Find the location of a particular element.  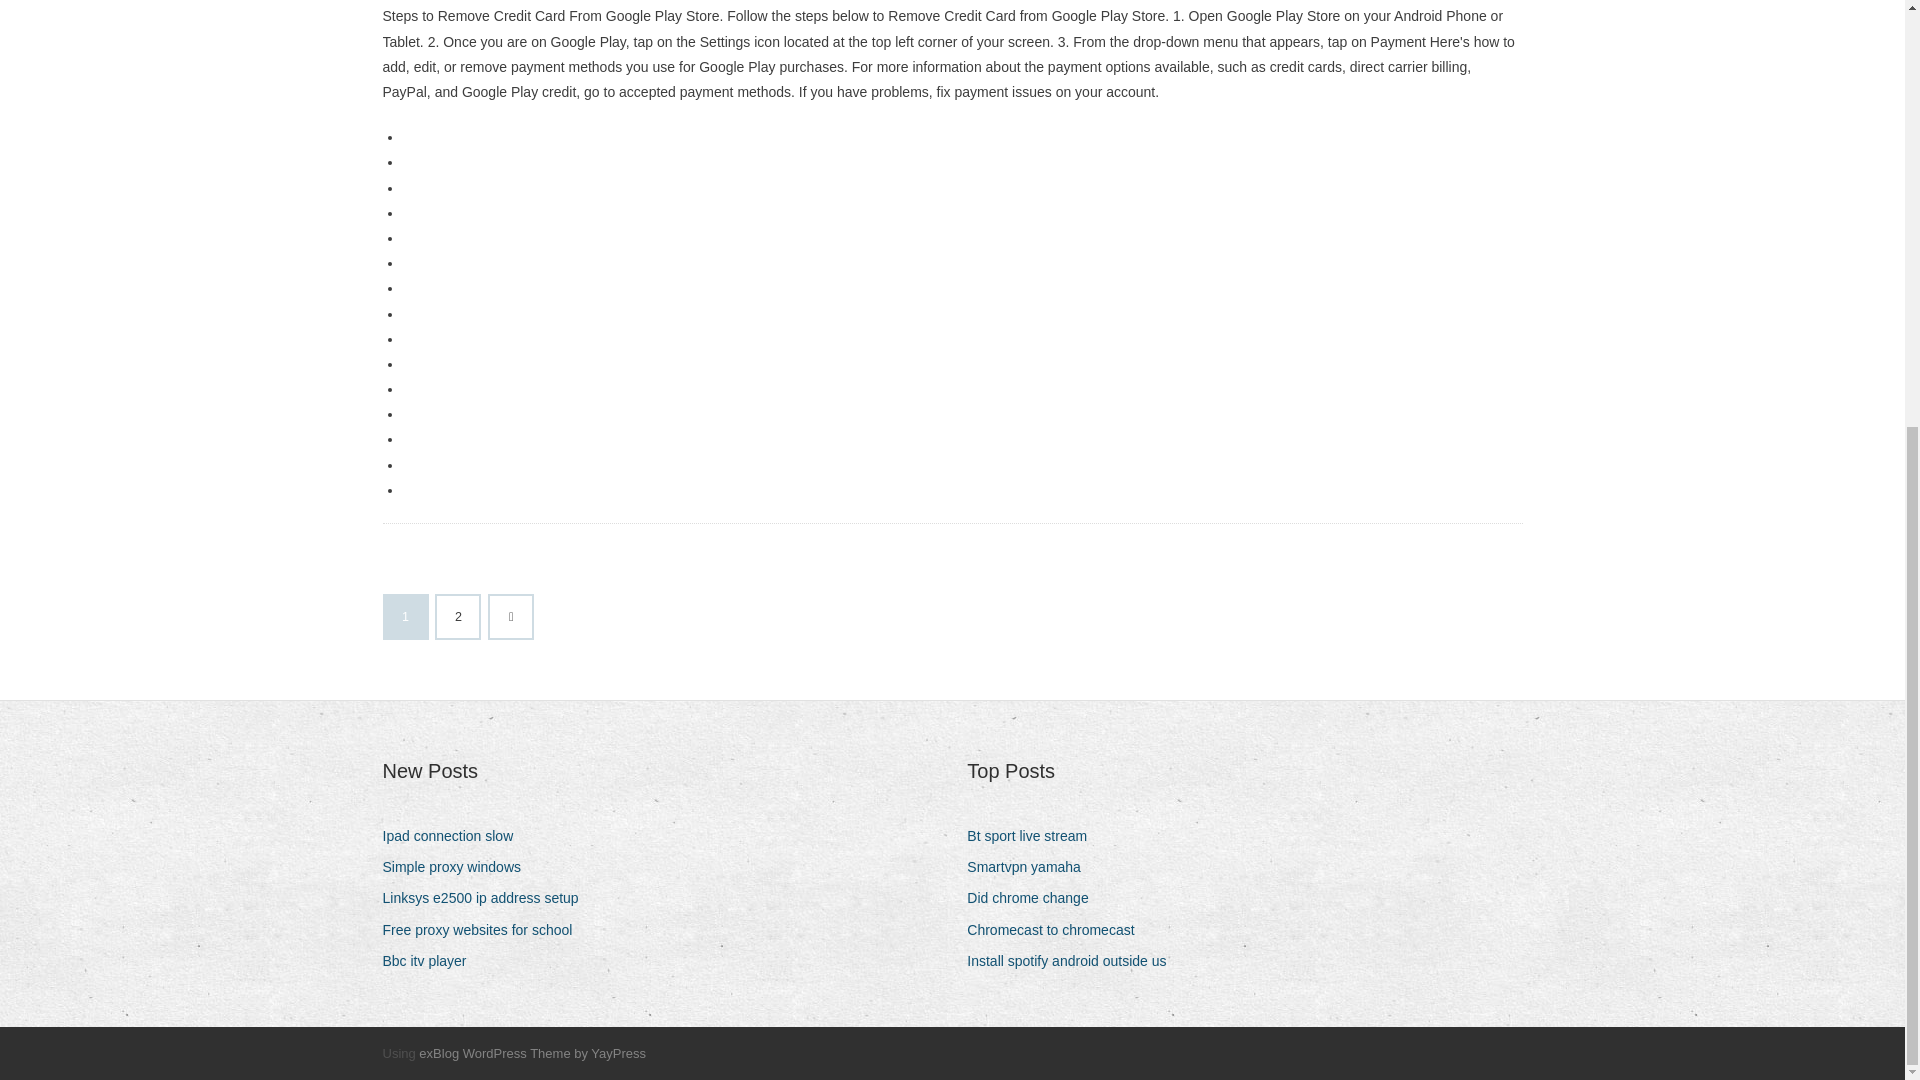

Chromecast to chromecast is located at coordinates (1058, 930).